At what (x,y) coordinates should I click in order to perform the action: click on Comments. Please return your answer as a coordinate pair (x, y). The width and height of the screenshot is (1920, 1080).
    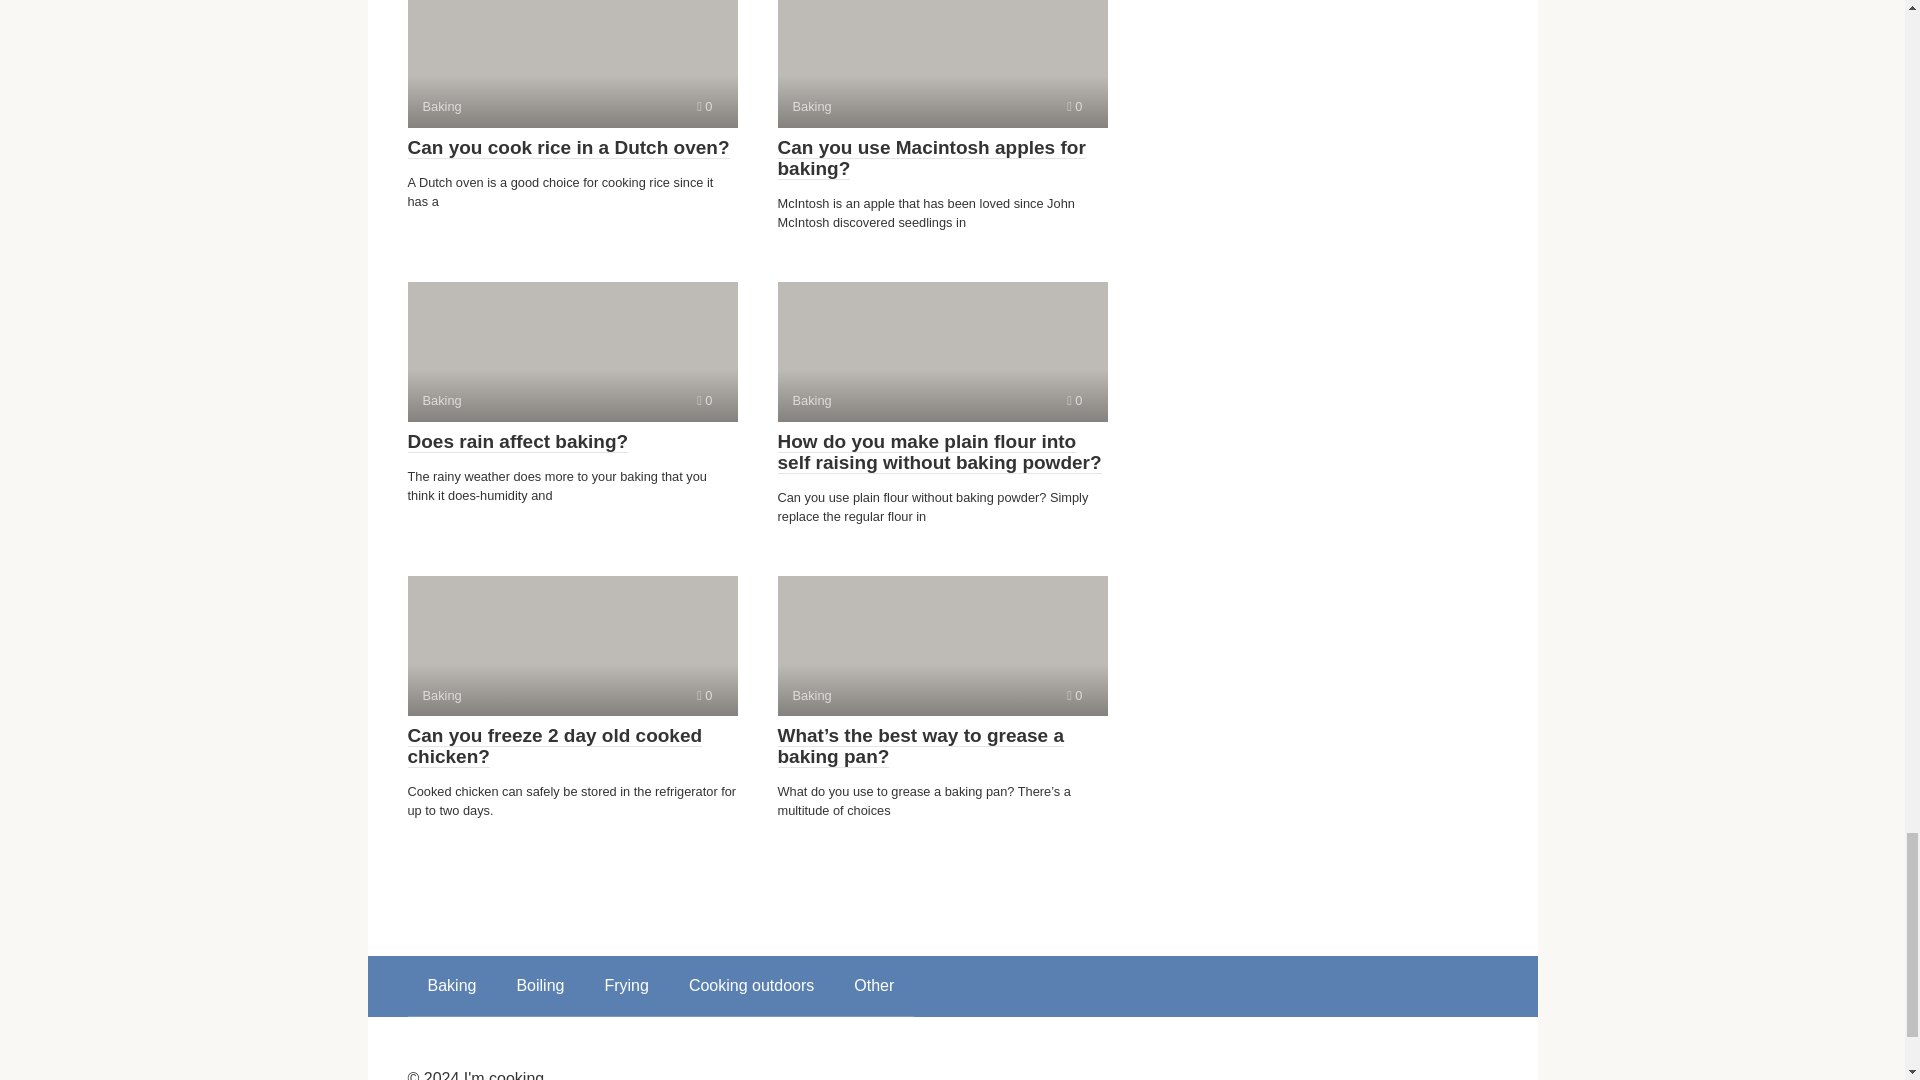
    Looking at the image, I should click on (942, 352).